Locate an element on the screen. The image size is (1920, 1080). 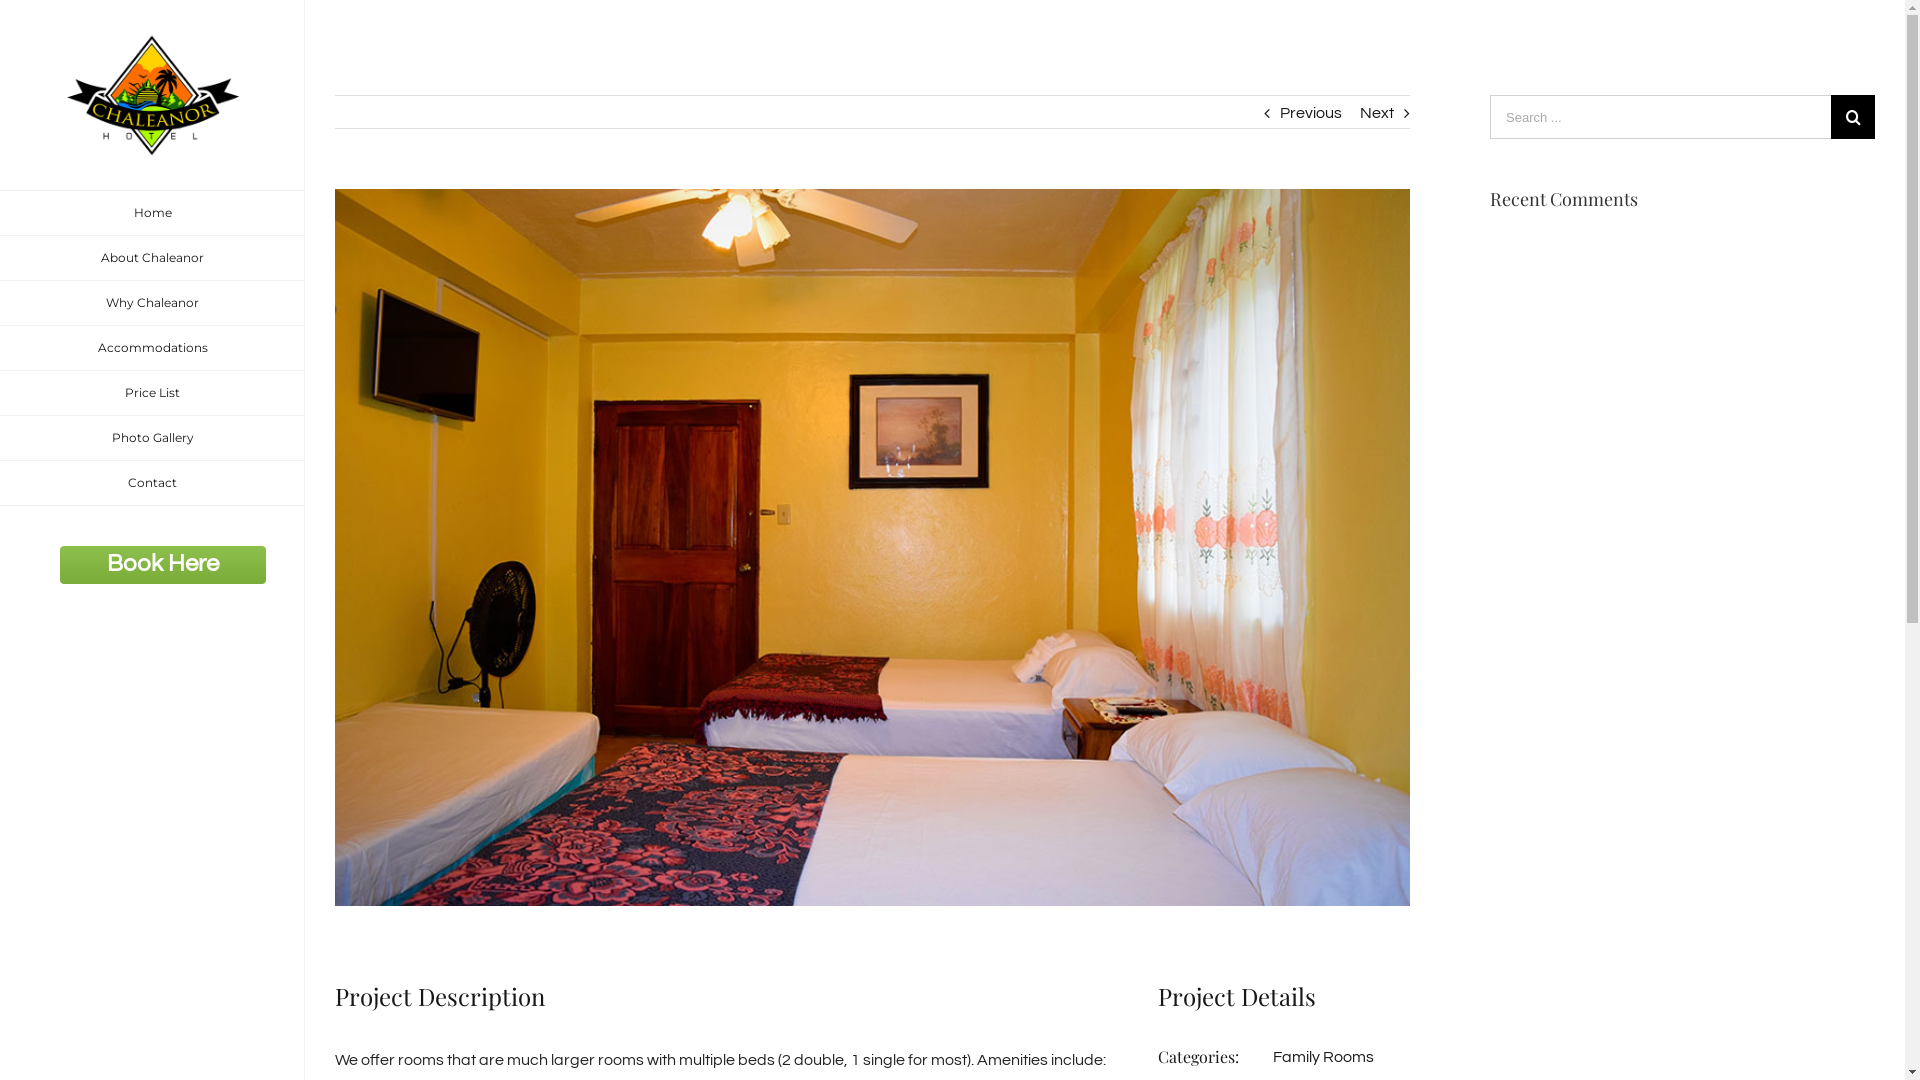
Why Chaleanor is located at coordinates (152, 304).